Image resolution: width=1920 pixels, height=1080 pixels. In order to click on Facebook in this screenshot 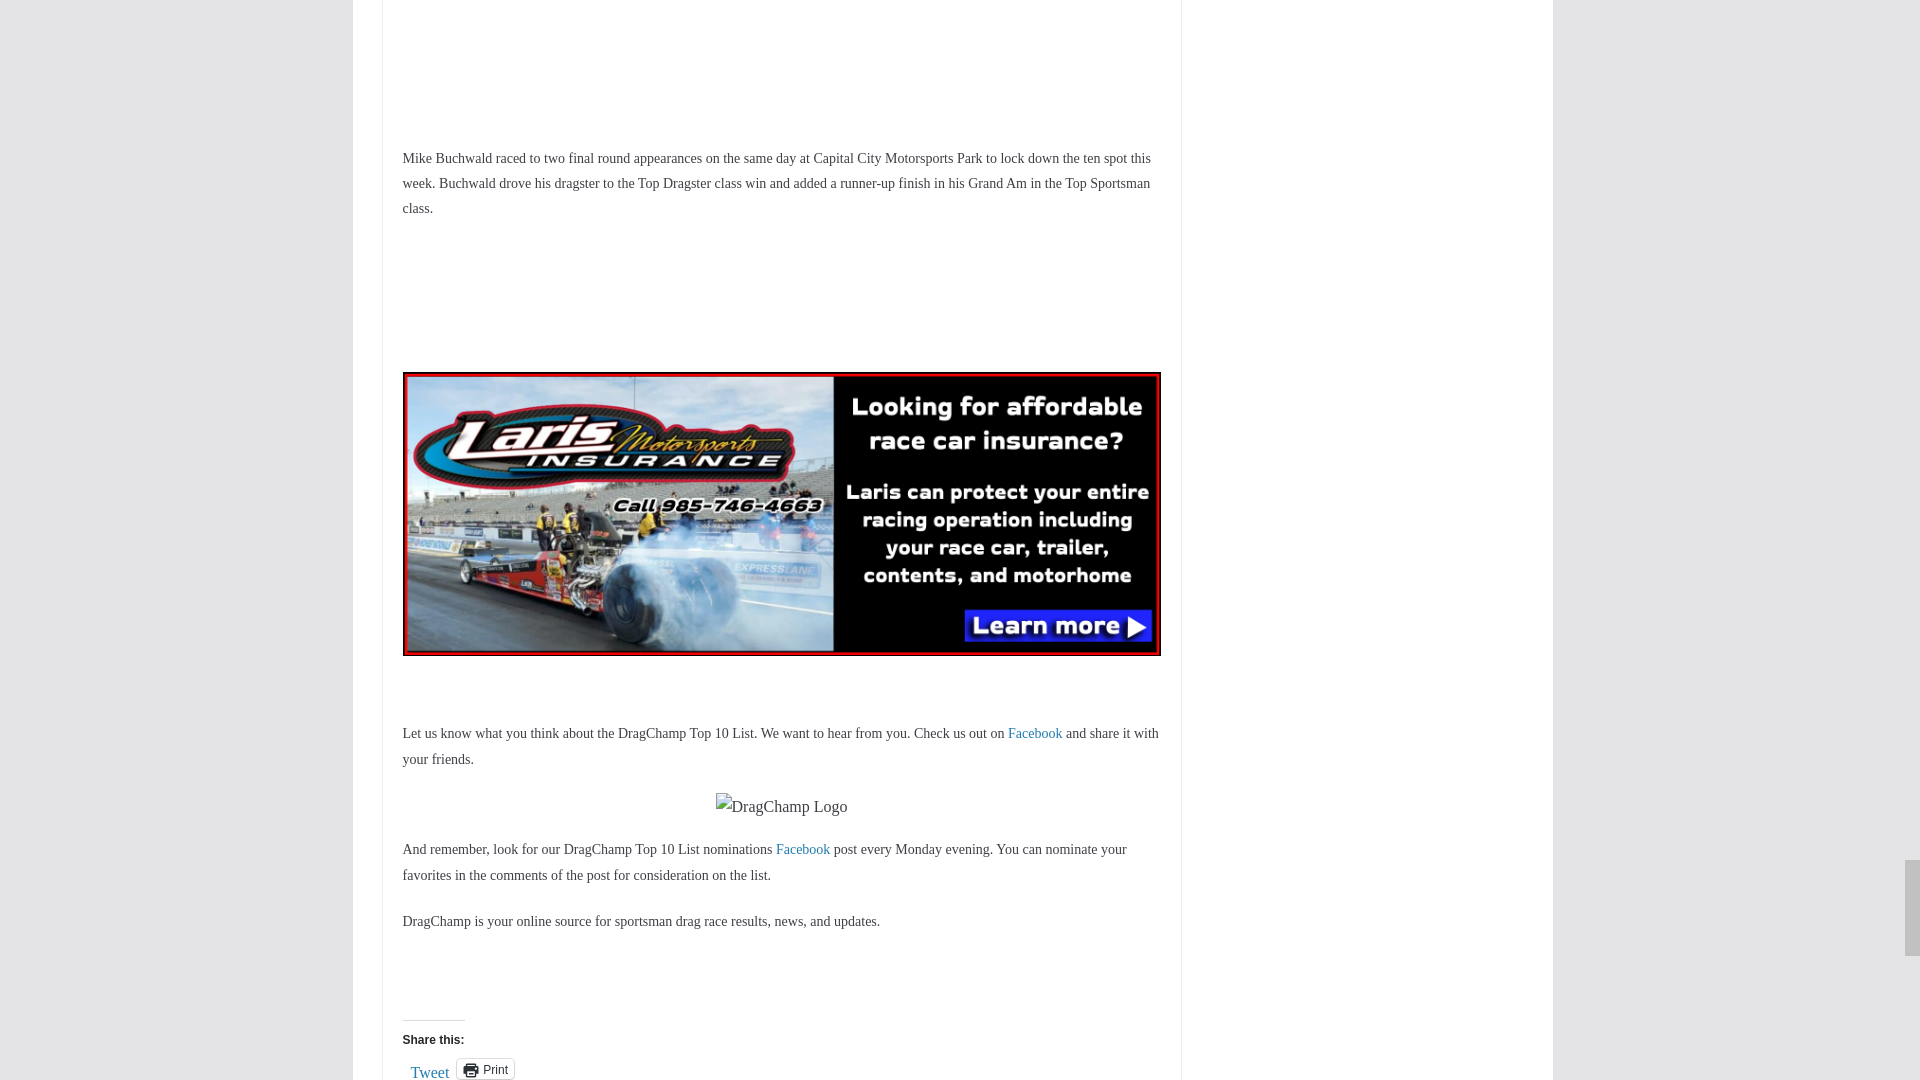, I will do `click(1034, 732)`.